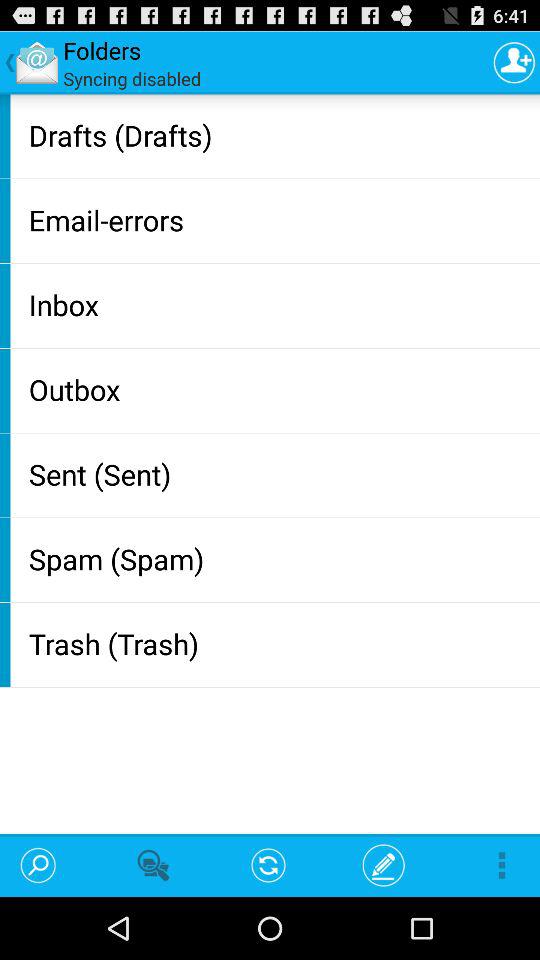 This screenshot has height=960, width=540. I want to click on turn off the icon at the top right corner, so click(514, 62).